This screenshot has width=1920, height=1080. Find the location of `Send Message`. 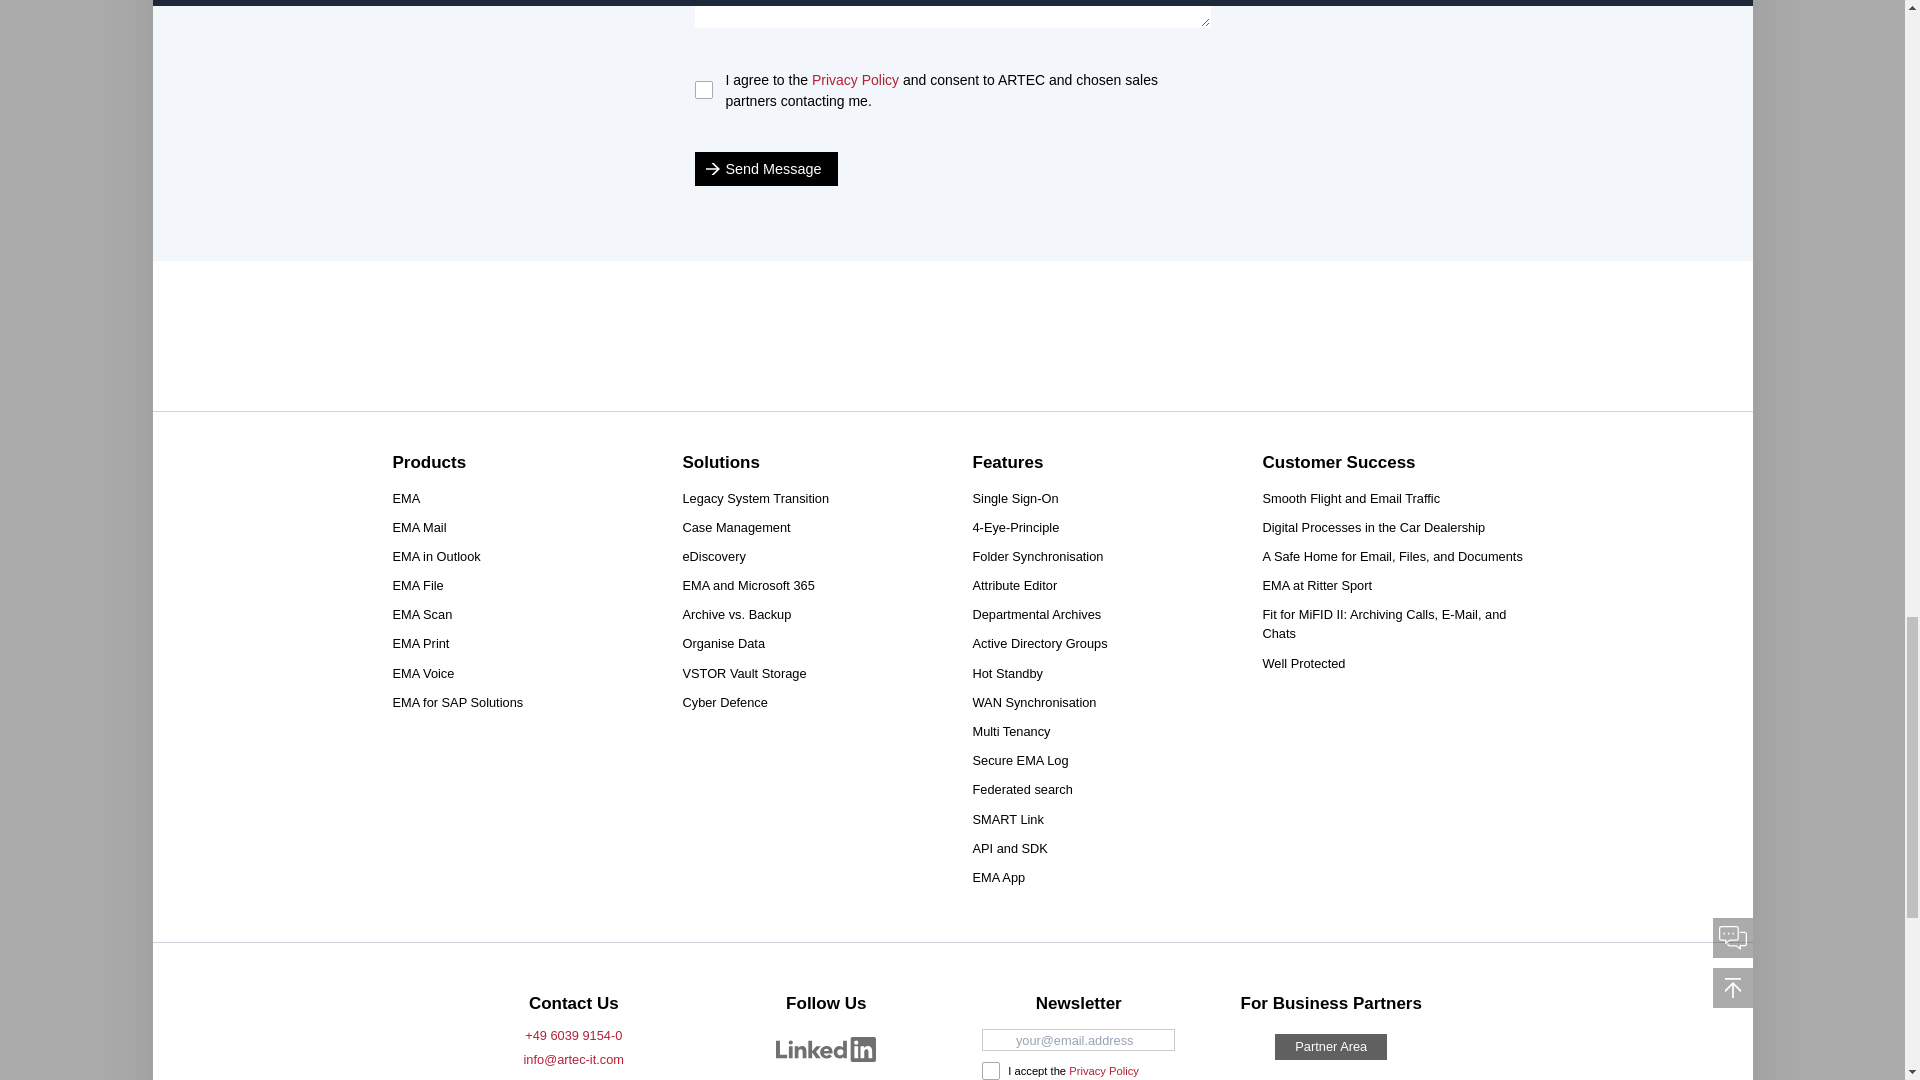

Send Message is located at coordinates (765, 168).